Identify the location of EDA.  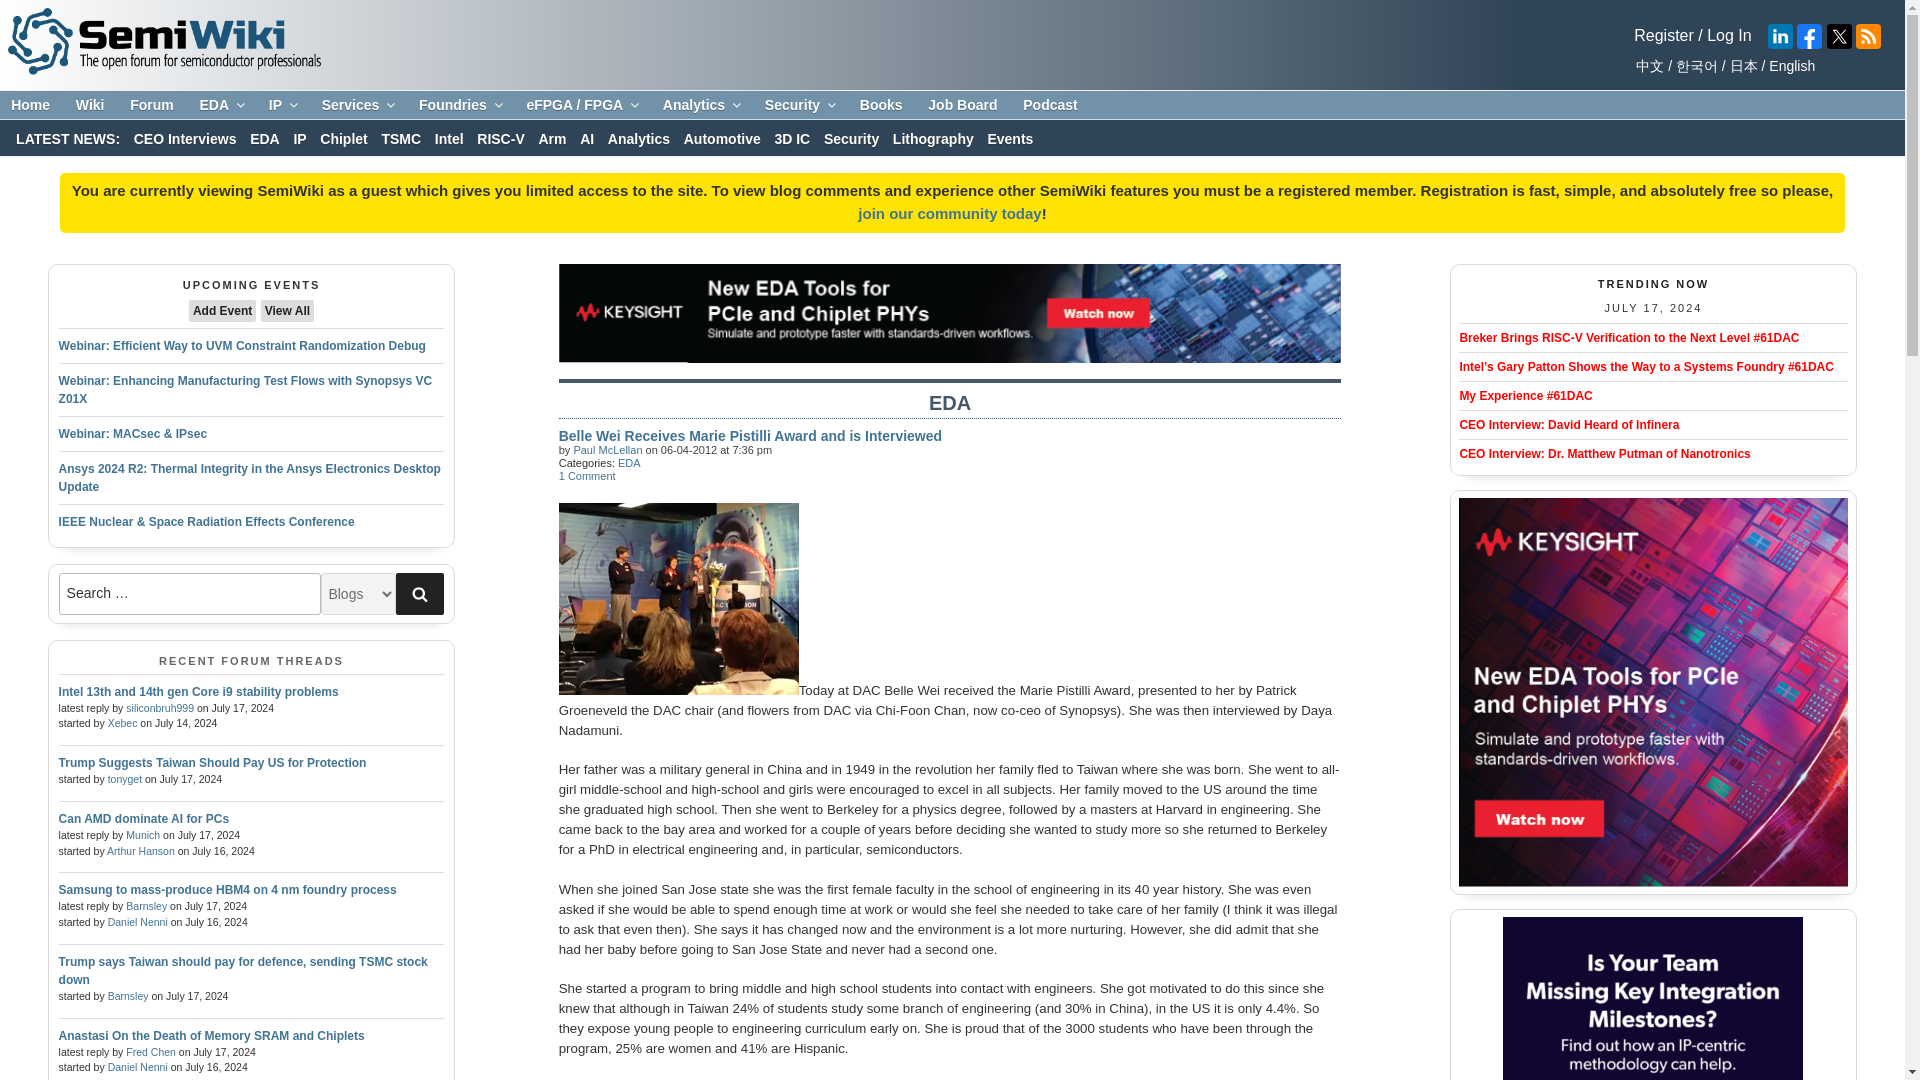
(220, 105).